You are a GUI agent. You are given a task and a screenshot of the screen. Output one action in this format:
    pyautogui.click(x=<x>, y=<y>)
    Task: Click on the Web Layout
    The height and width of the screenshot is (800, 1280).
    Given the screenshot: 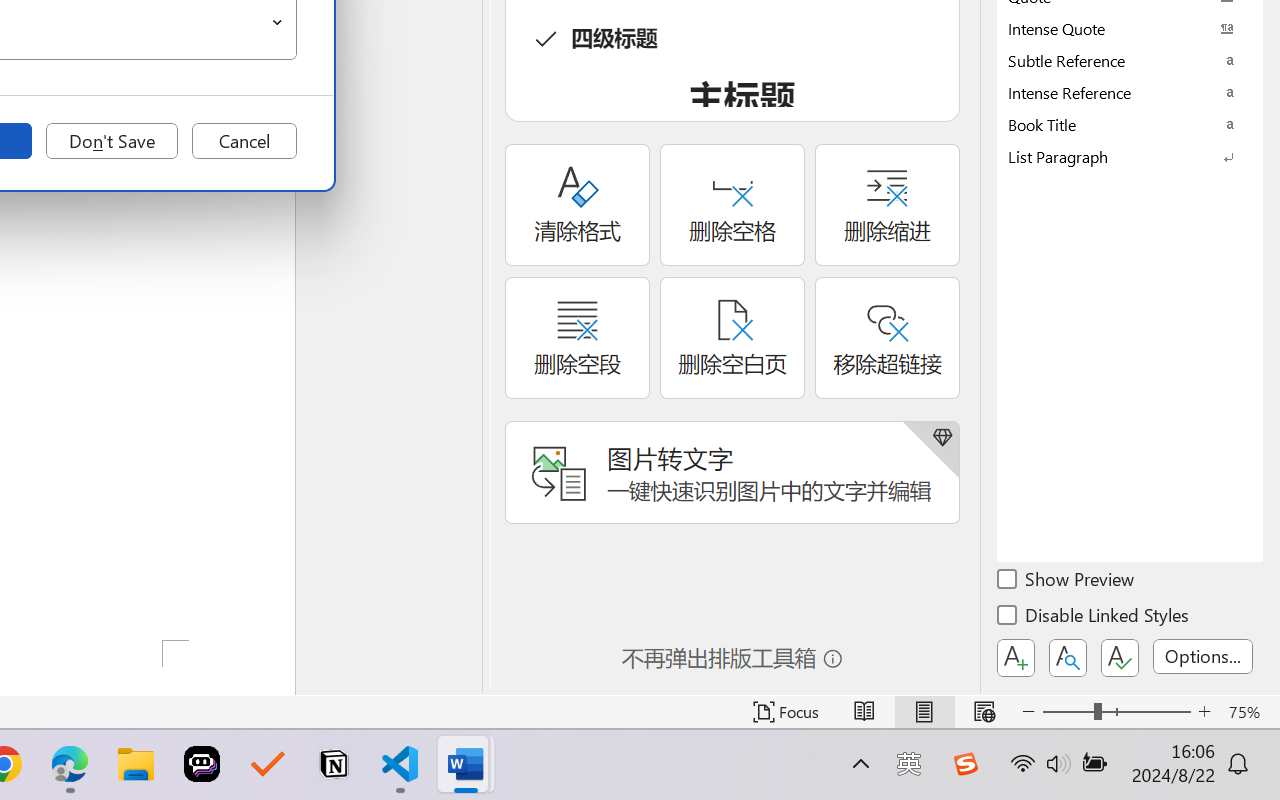 What is the action you would take?
    pyautogui.click(x=984, y=712)
    